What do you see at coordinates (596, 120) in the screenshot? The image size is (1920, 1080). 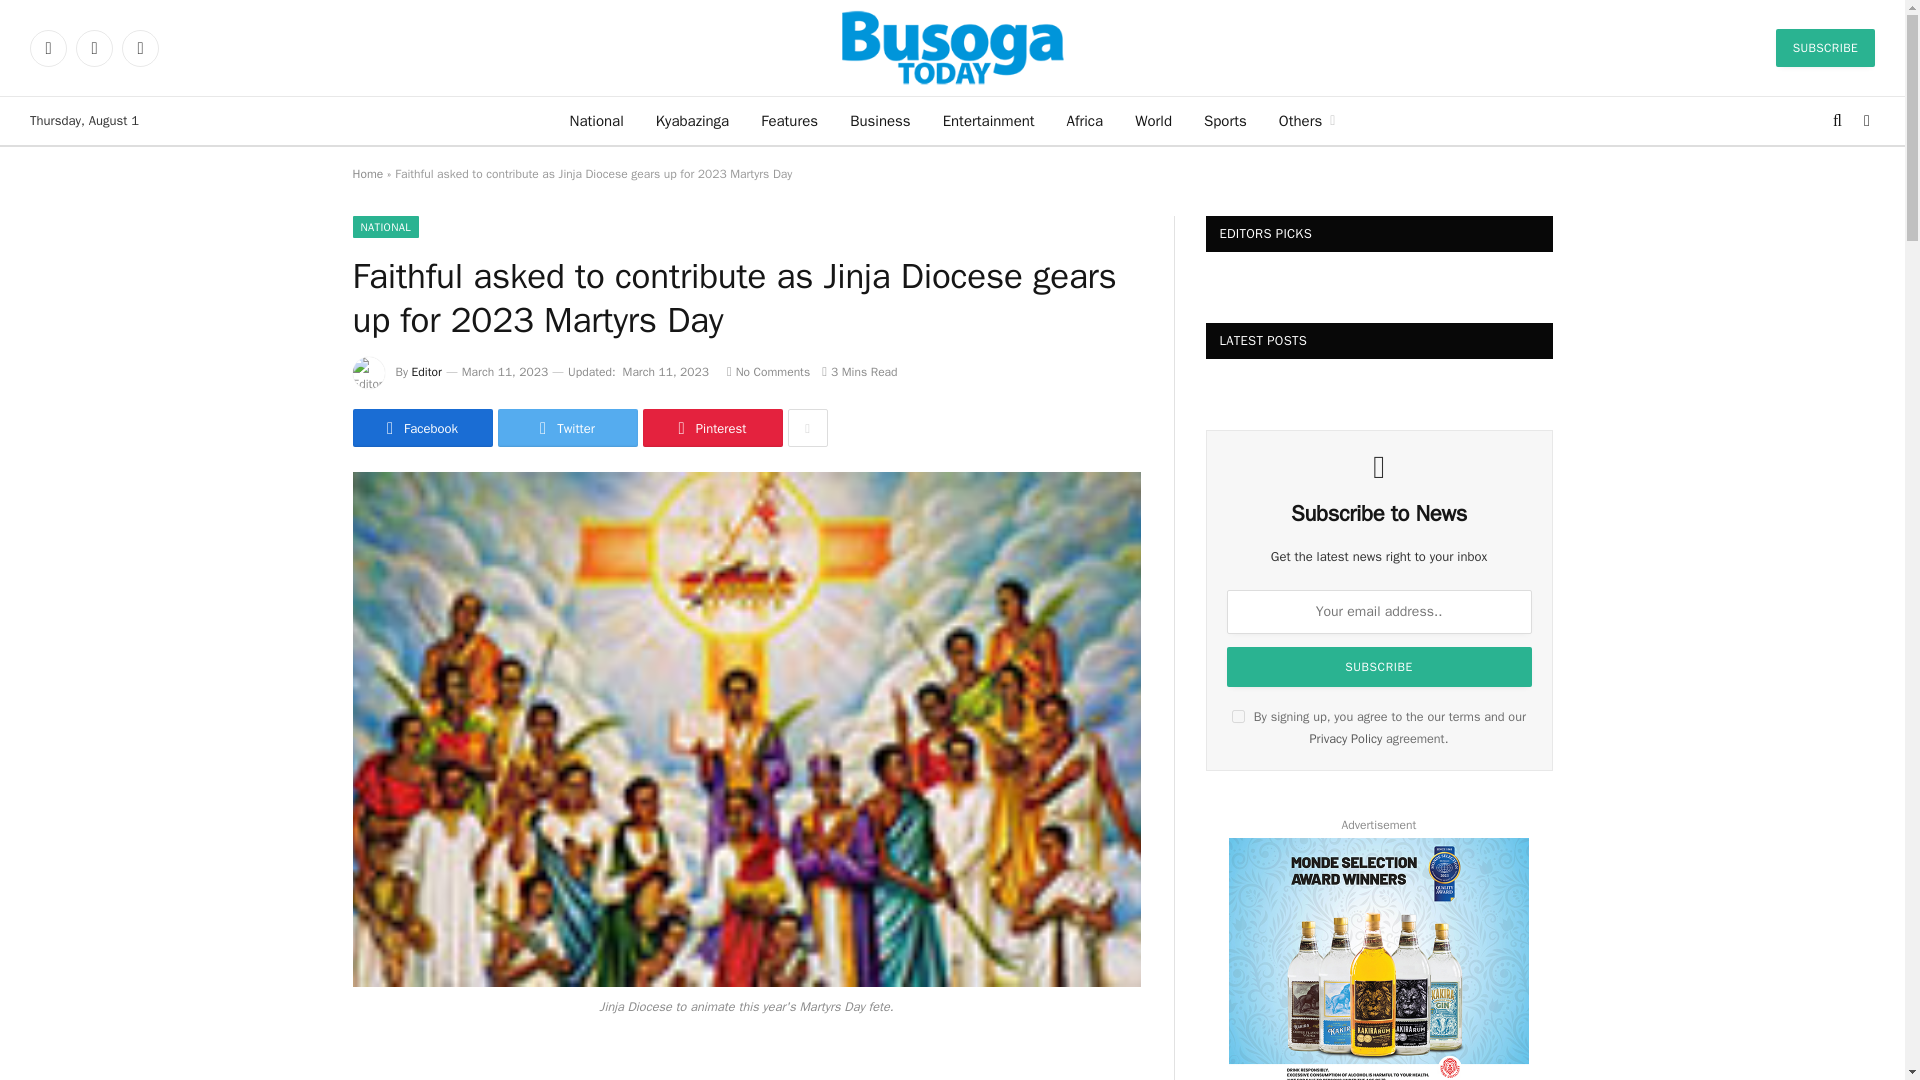 I see `National` at bounding box center [596, 120].